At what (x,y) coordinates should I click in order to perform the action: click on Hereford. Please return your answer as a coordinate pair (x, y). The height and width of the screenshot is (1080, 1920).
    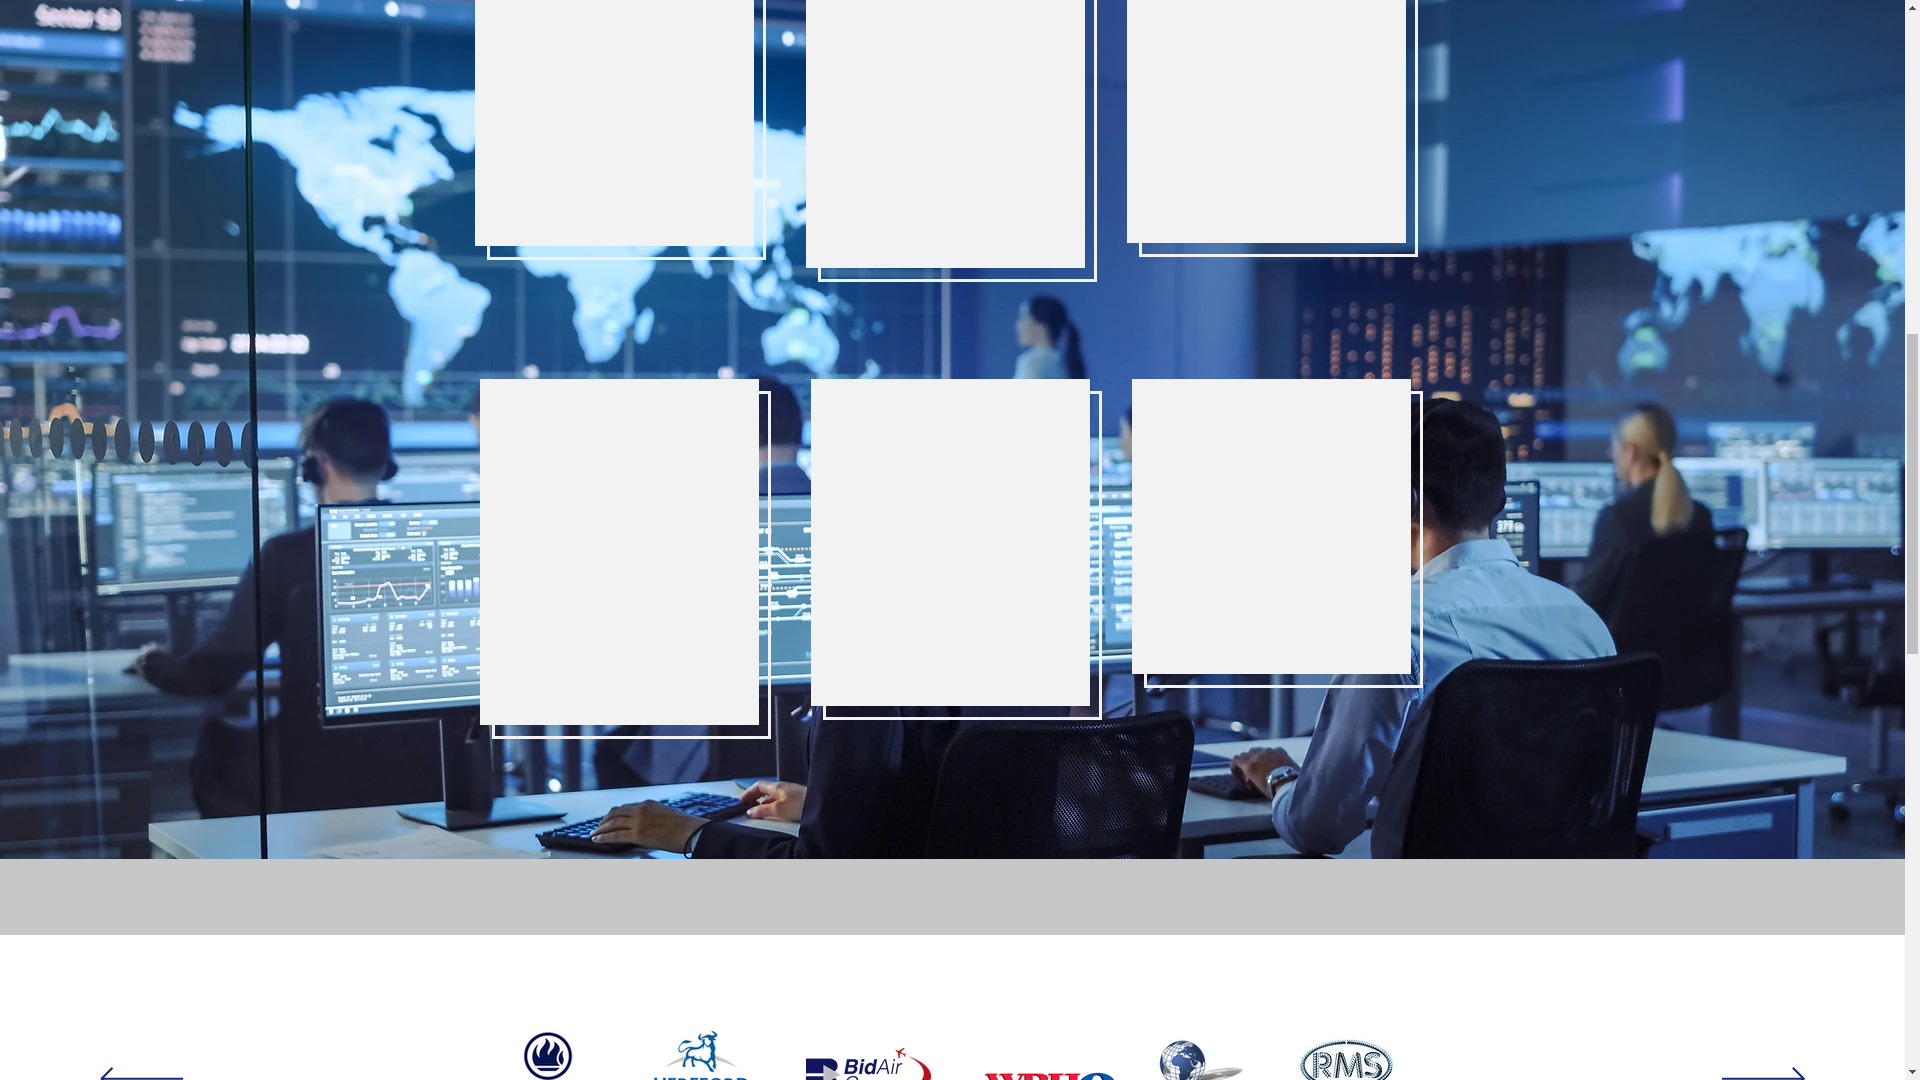
    Looking at the image, I should click on (701, 1056).